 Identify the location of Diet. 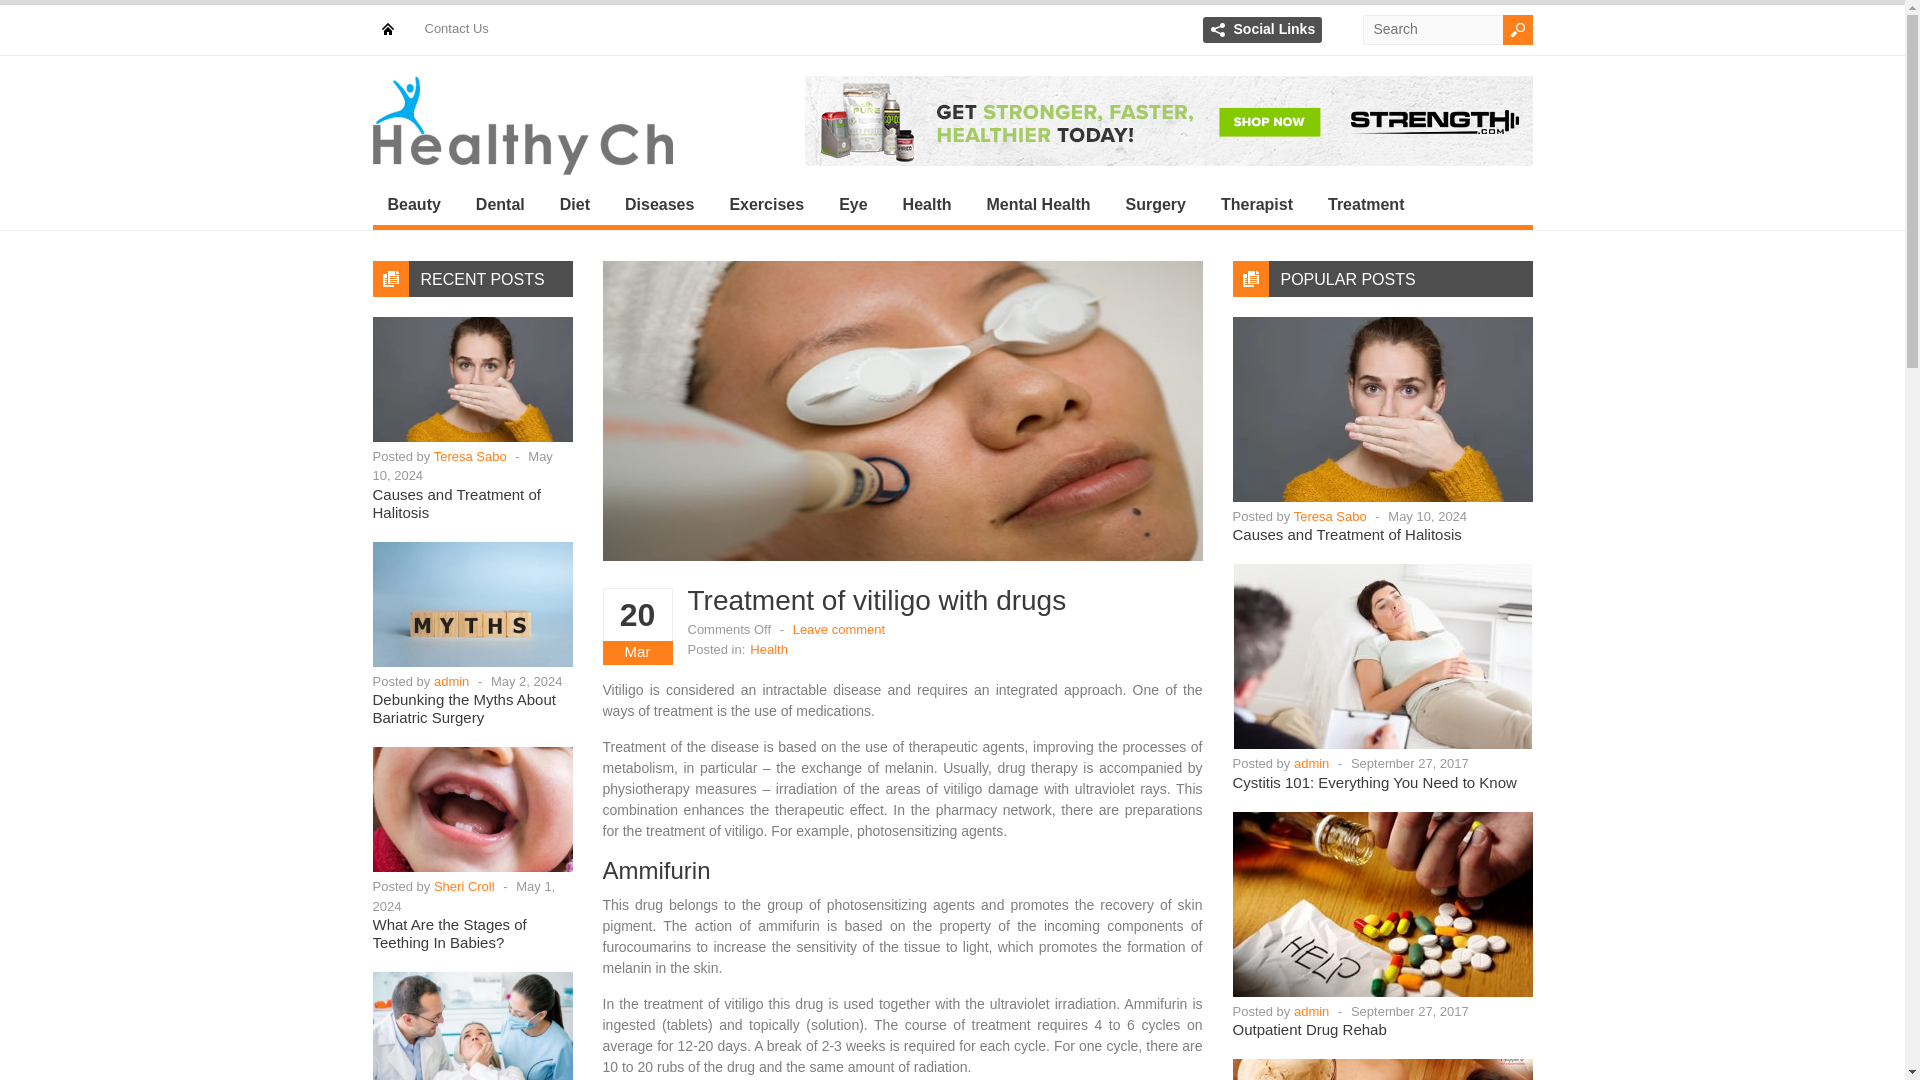
(587, 204).